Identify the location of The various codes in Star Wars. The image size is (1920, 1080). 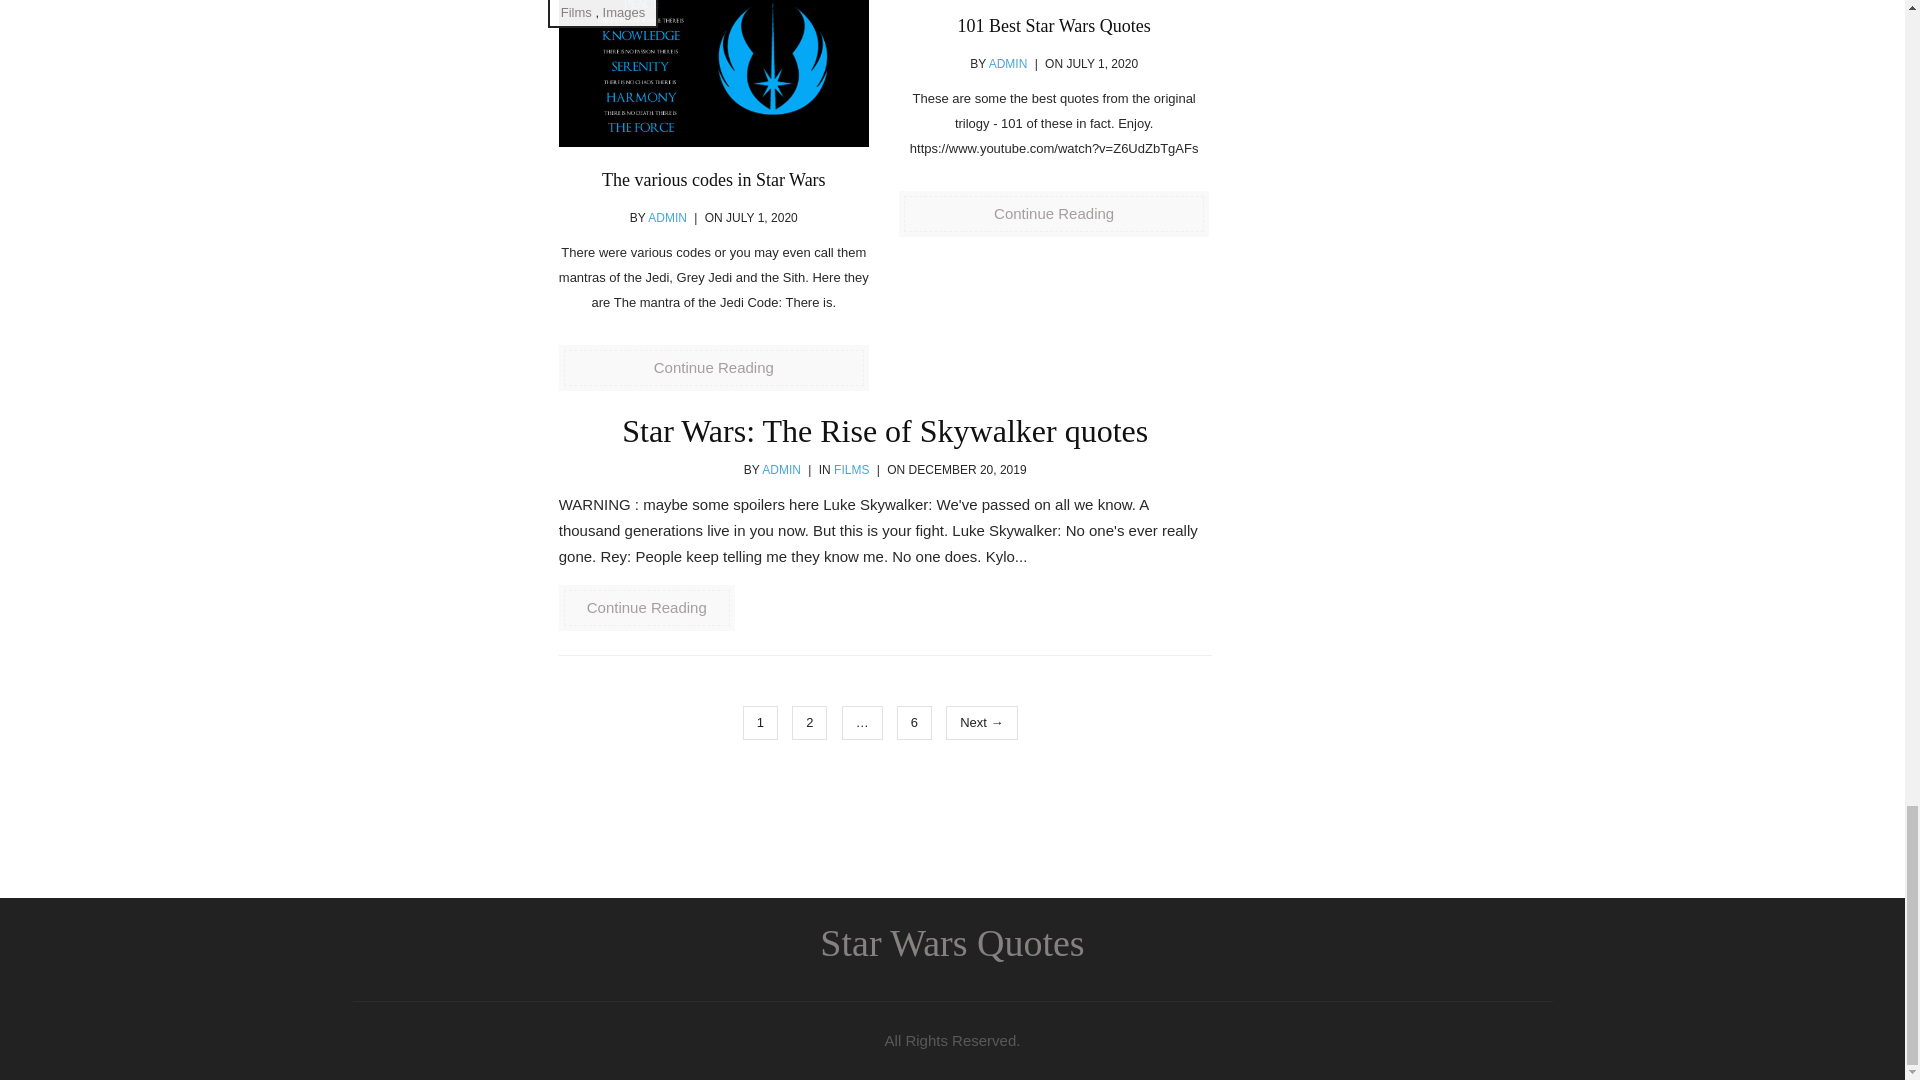
(714, 180).